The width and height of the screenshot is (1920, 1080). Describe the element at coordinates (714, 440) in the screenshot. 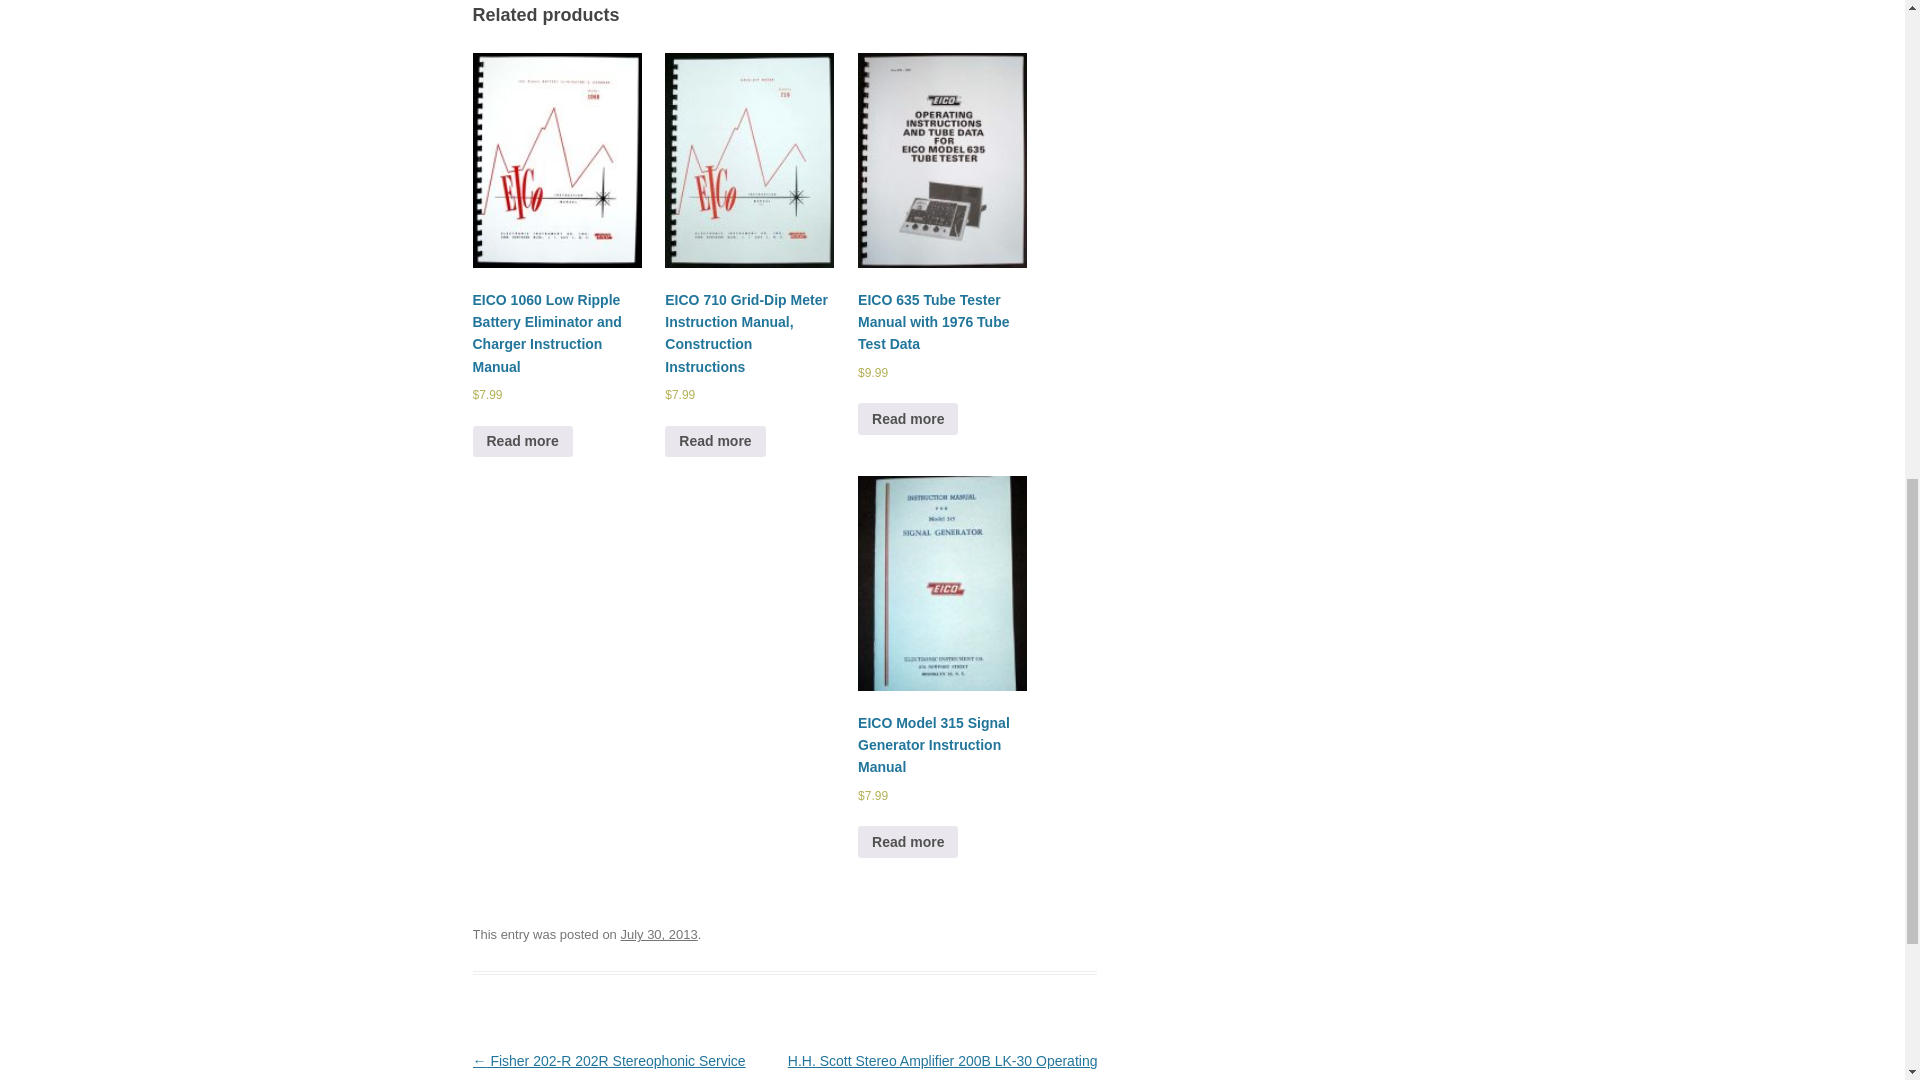

I see `Read more` at that location.